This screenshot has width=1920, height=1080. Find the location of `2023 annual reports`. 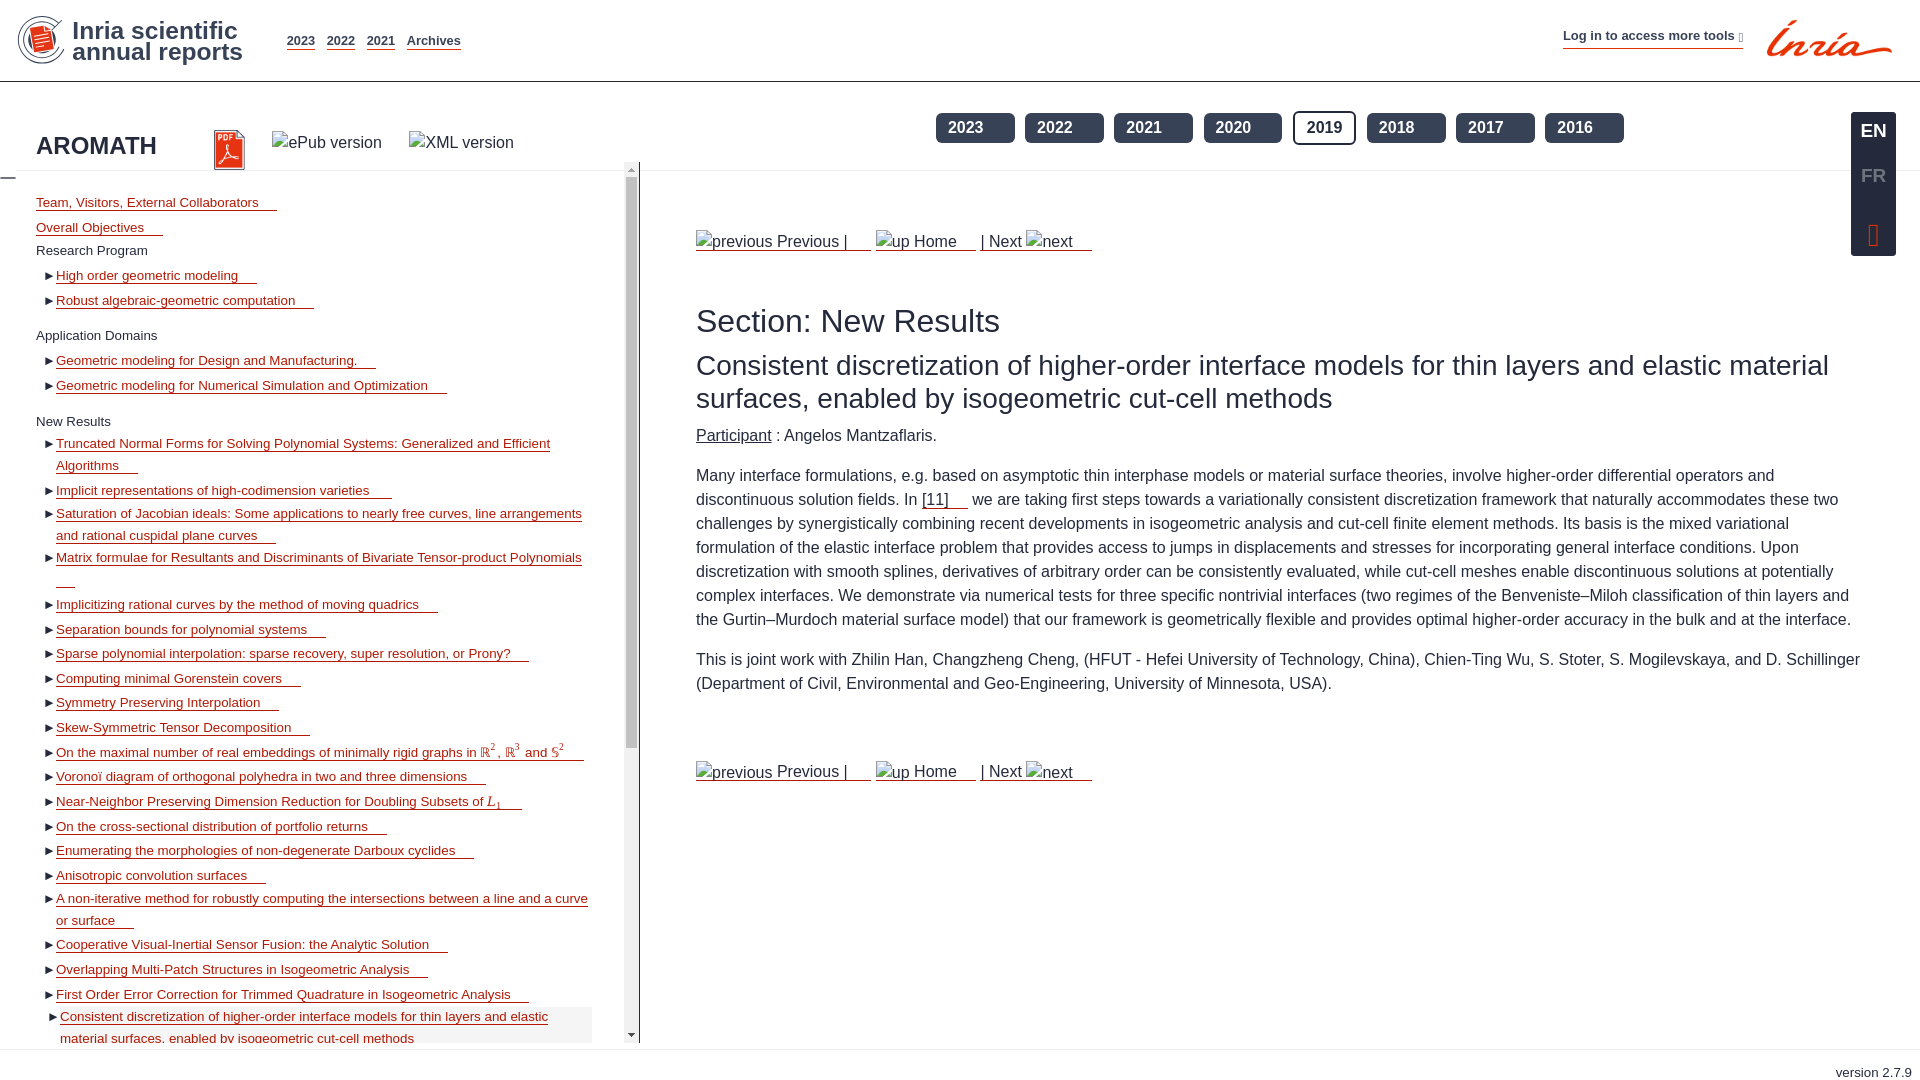

2023 annual reports is located at coordinates (300, 40).